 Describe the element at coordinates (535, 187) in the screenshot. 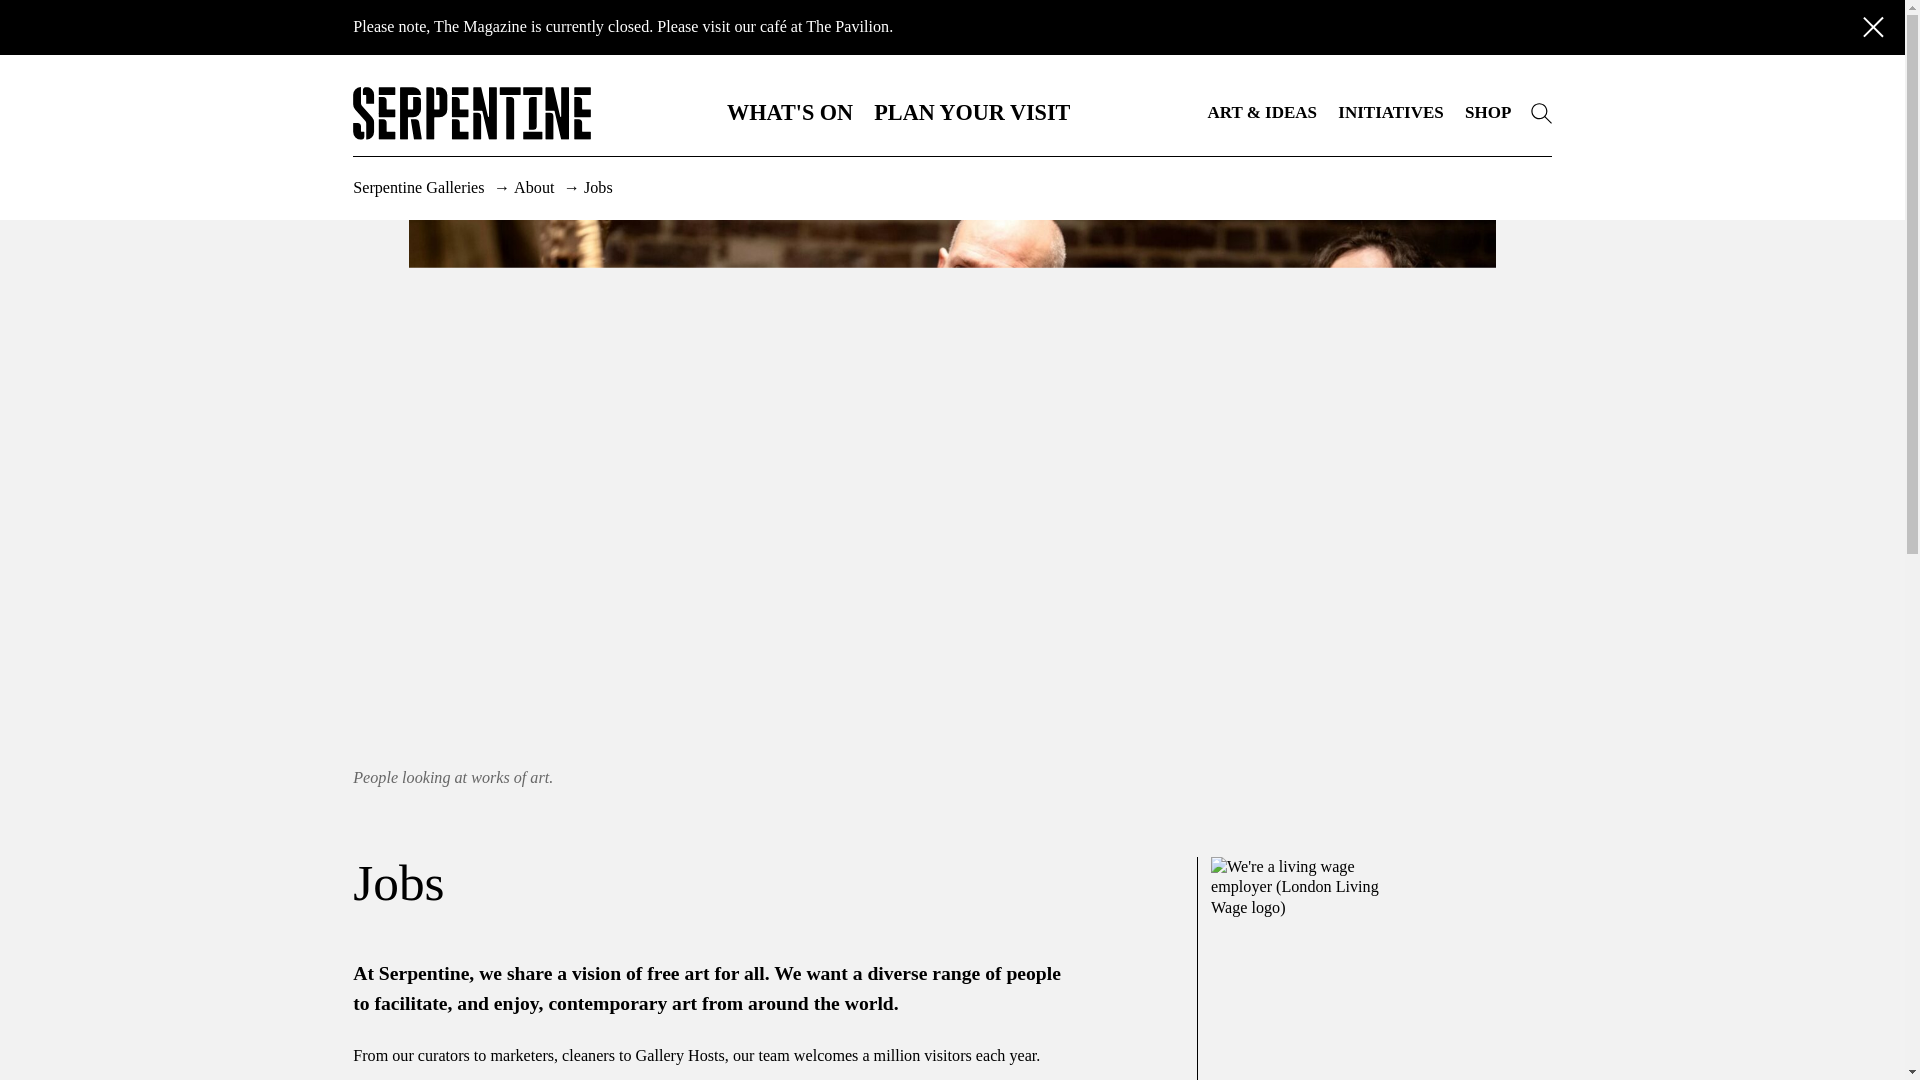

I see `Go to About.` at that location.